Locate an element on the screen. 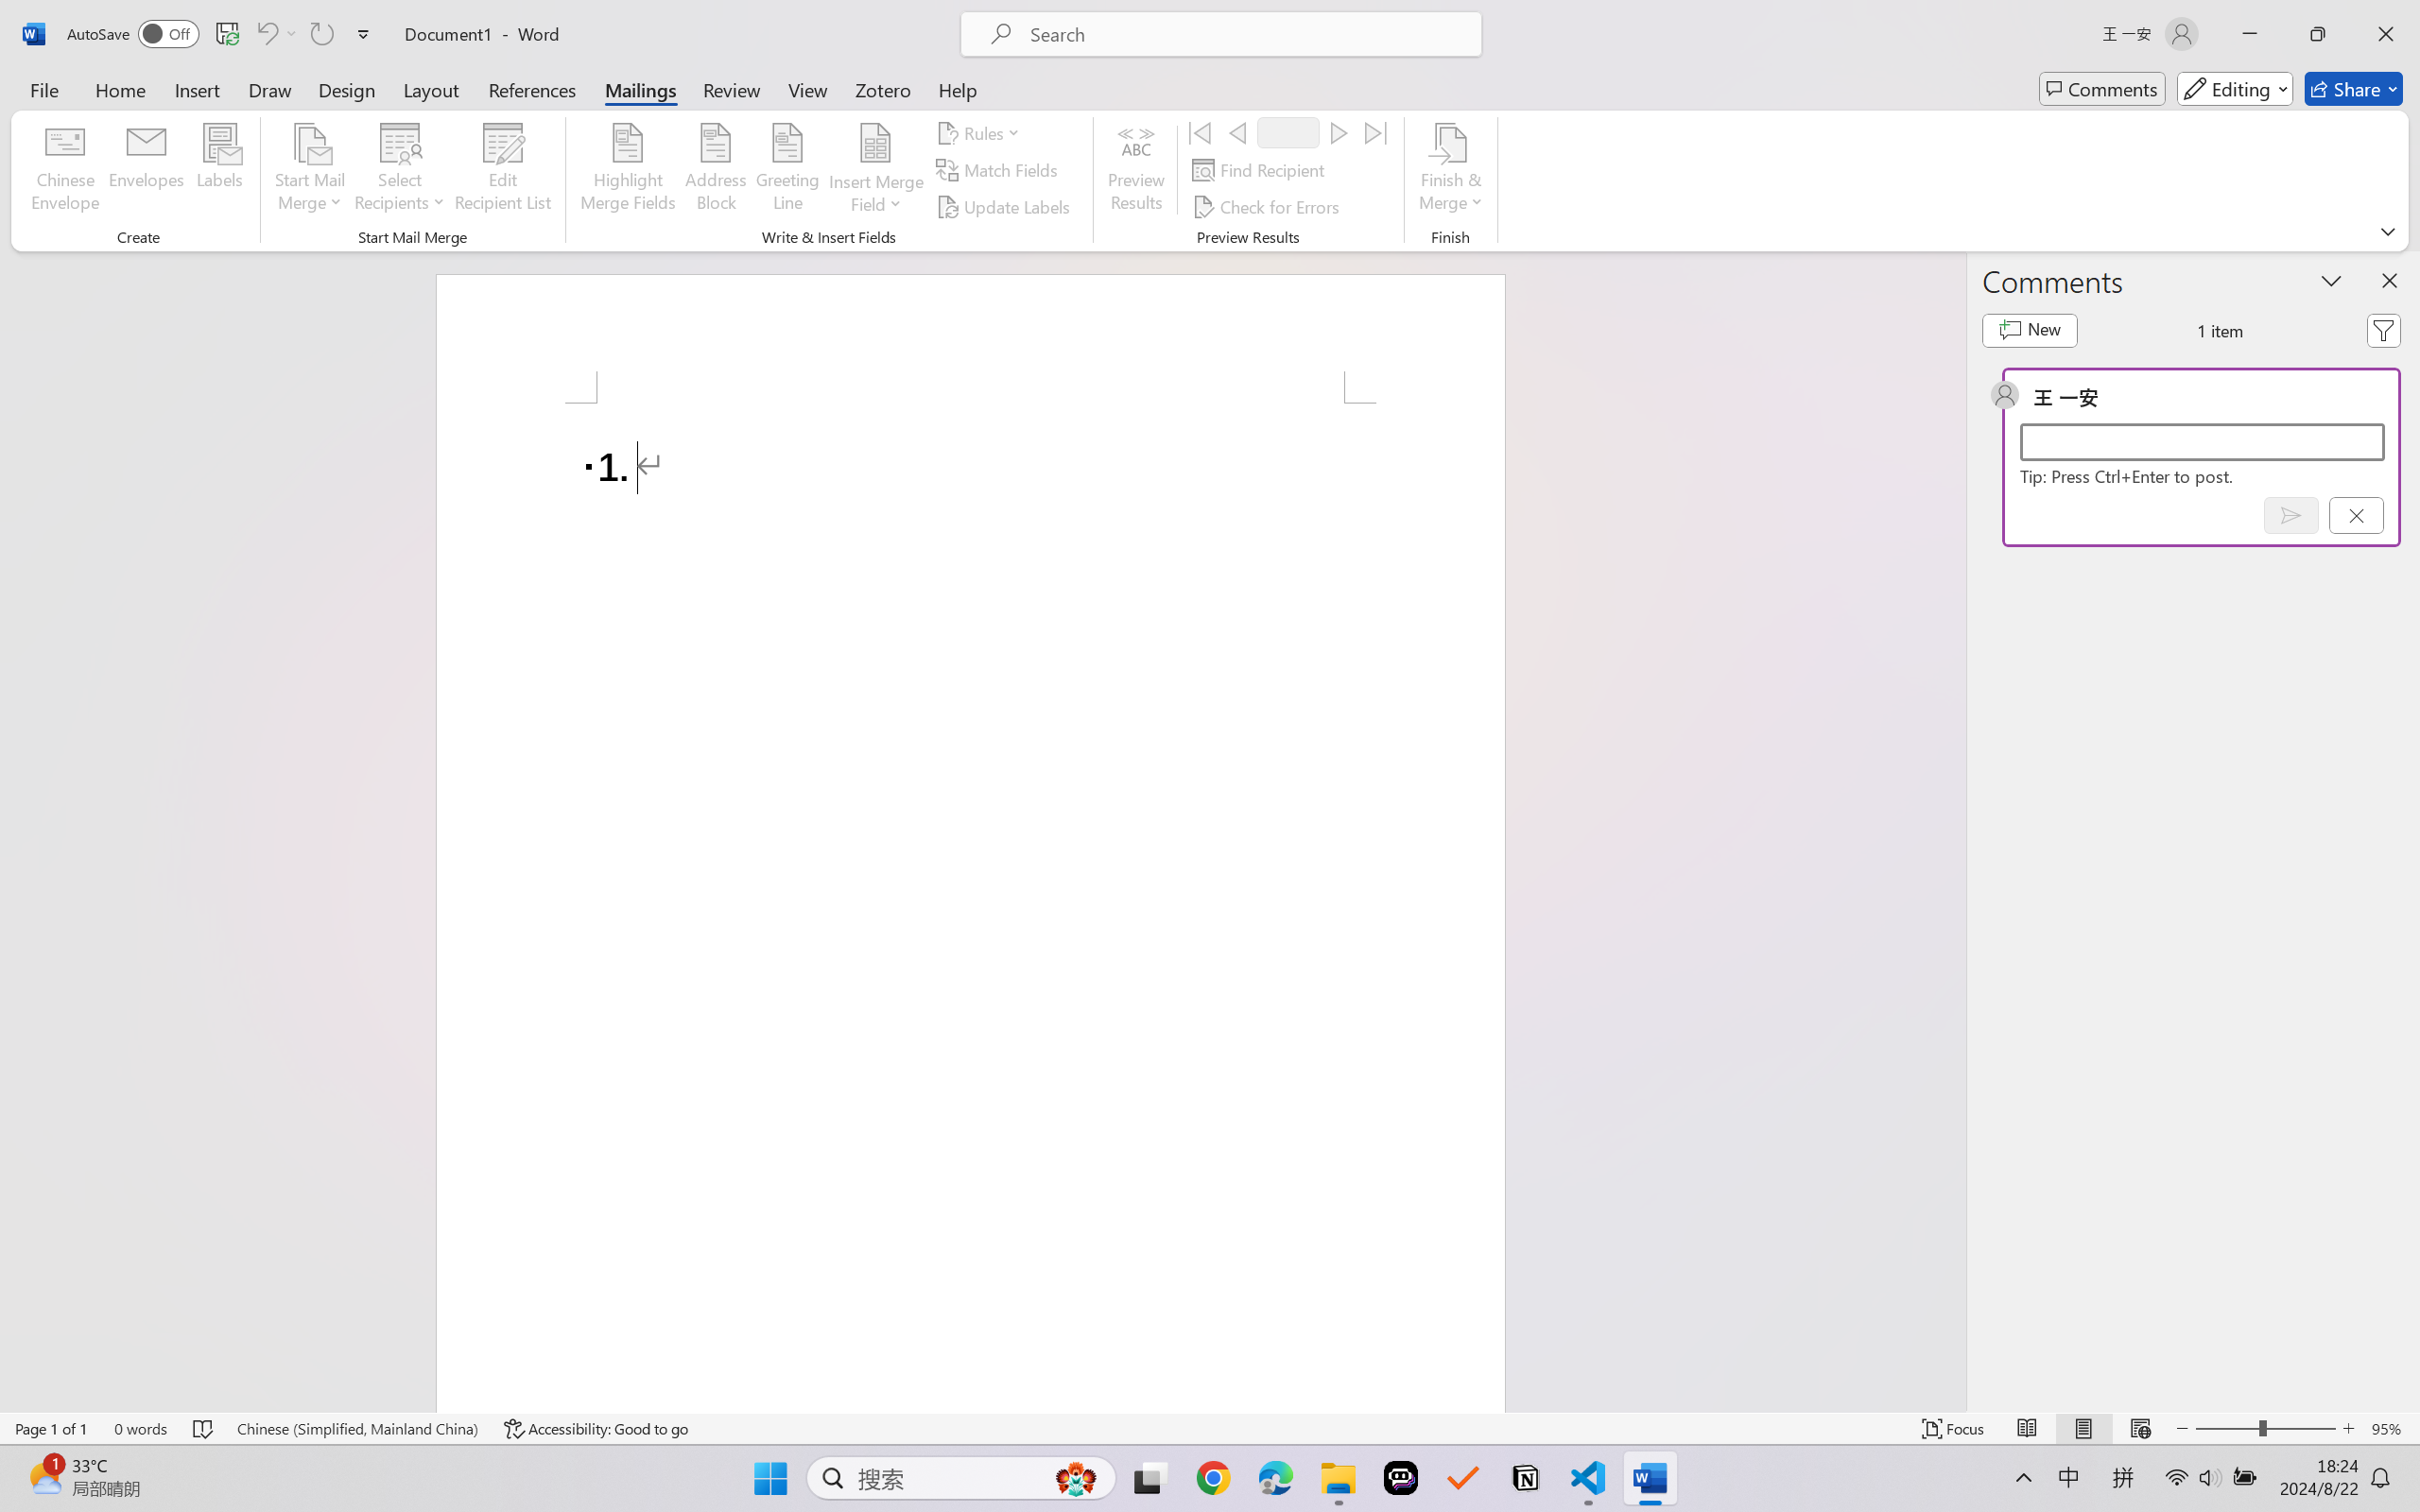 This screenshot has height=1512, width=2420. Convert to SmartArt is located at coordinates (806, 134).